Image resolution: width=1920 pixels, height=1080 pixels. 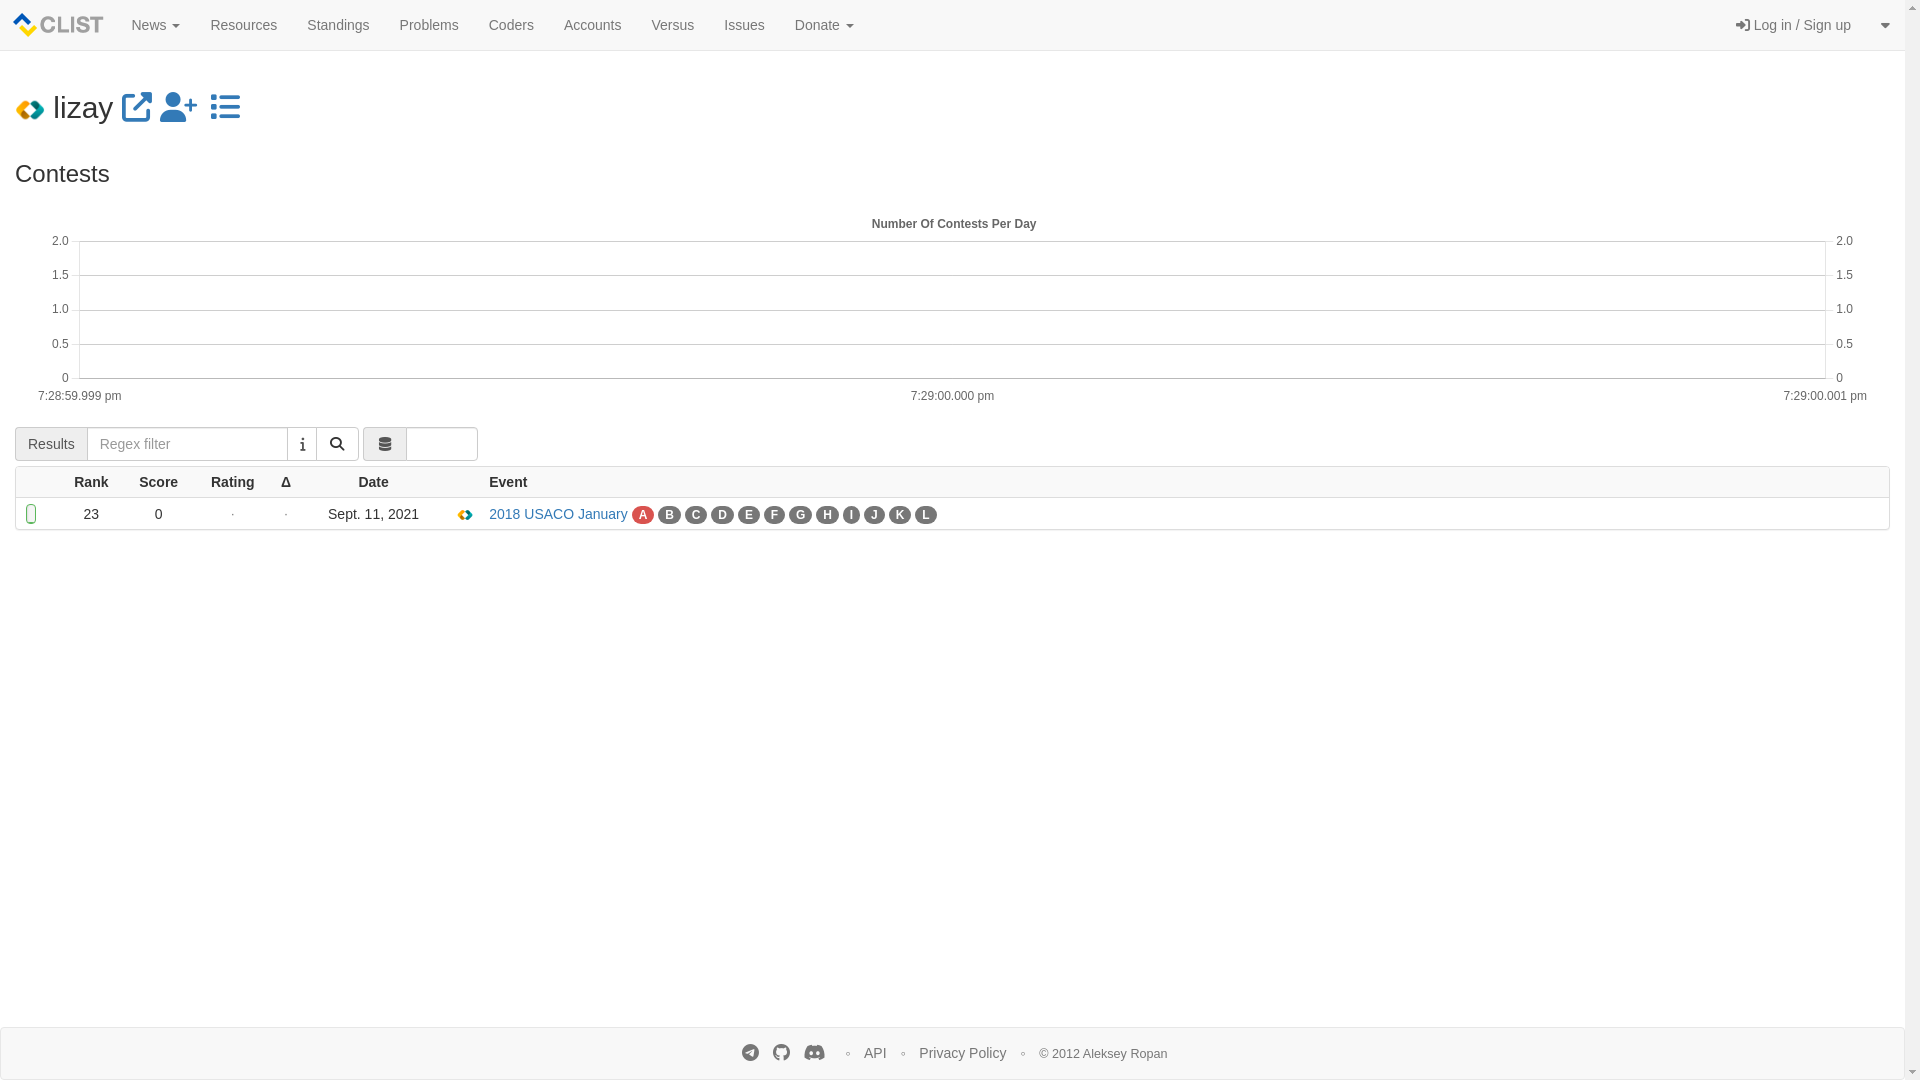 What do you see at coordinates (558, 514) in the screenshot?
I see `2018 USACO January` at bounding box center [558, 514].